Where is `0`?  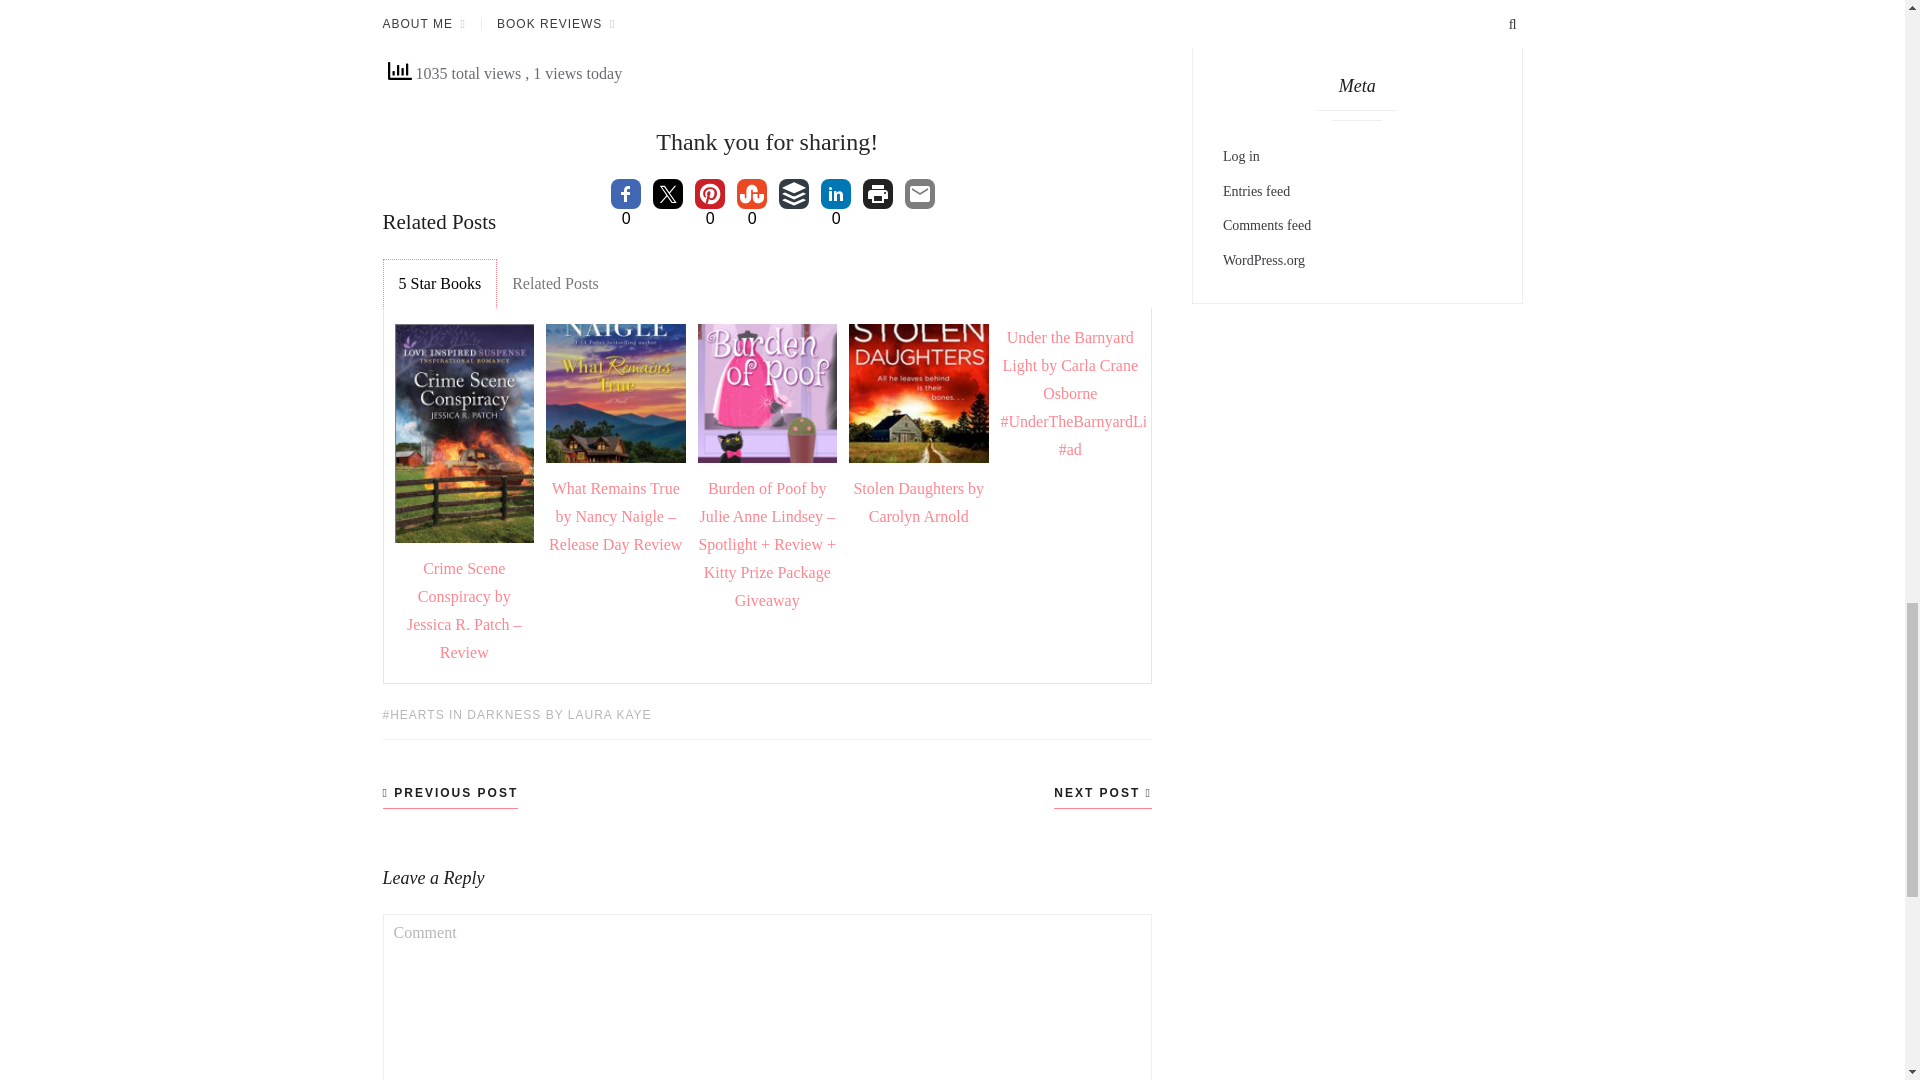 0 is located at coordinates (752, 194).